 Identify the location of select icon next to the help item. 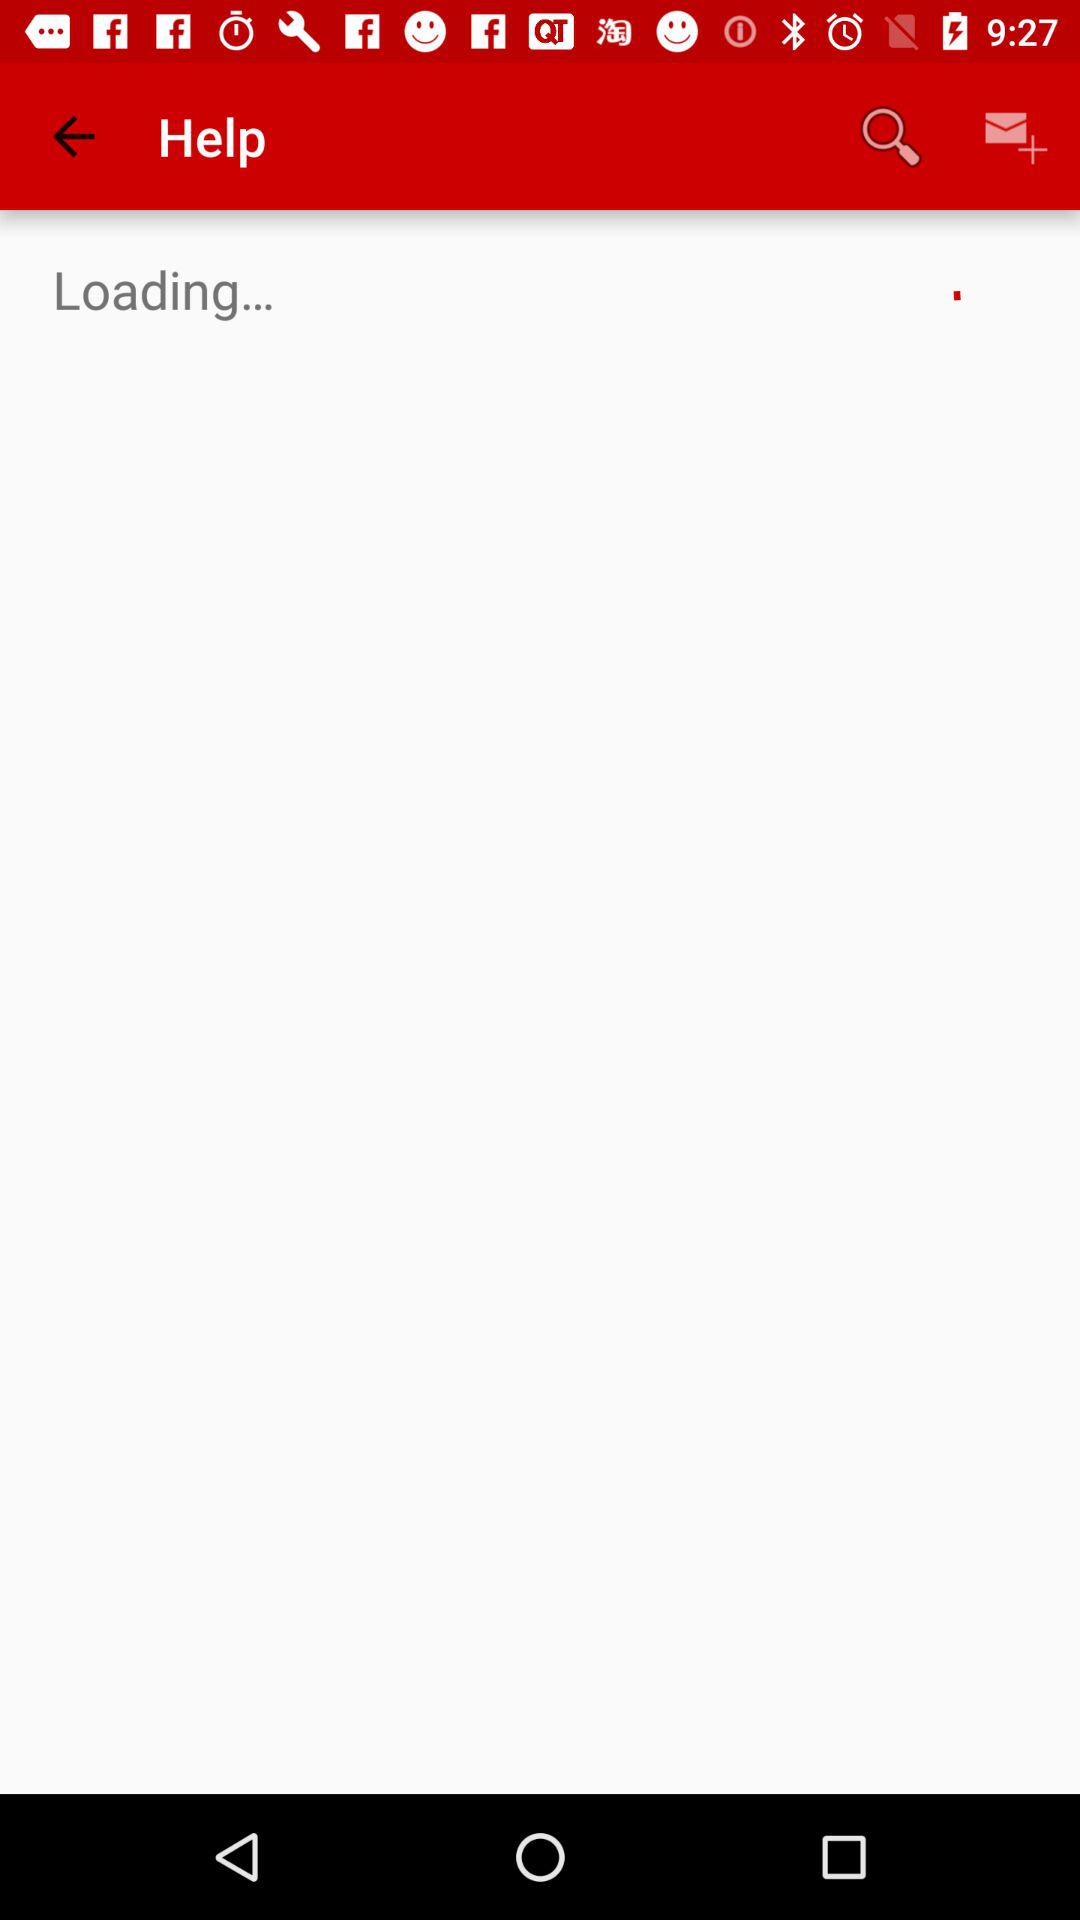
(73, 136).